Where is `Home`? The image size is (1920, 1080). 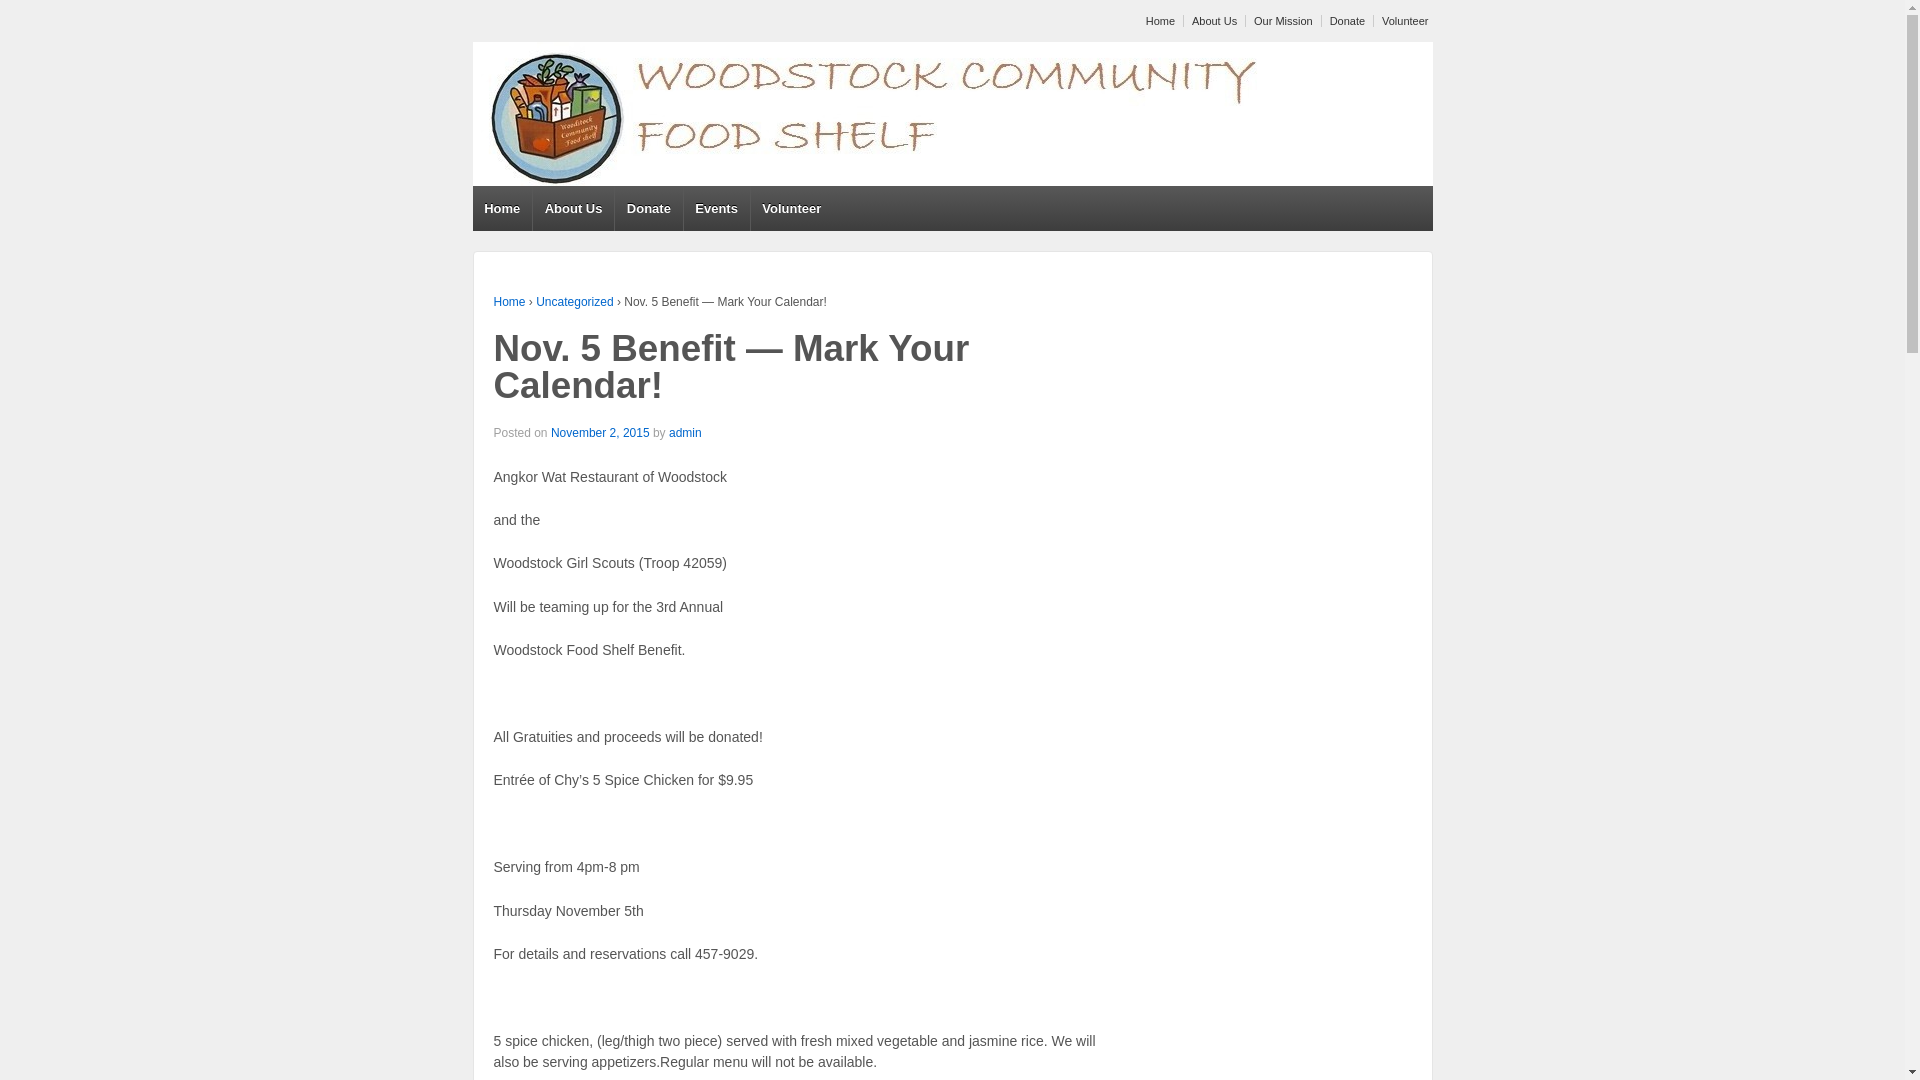 Home is located at coordinates (1158, 21).